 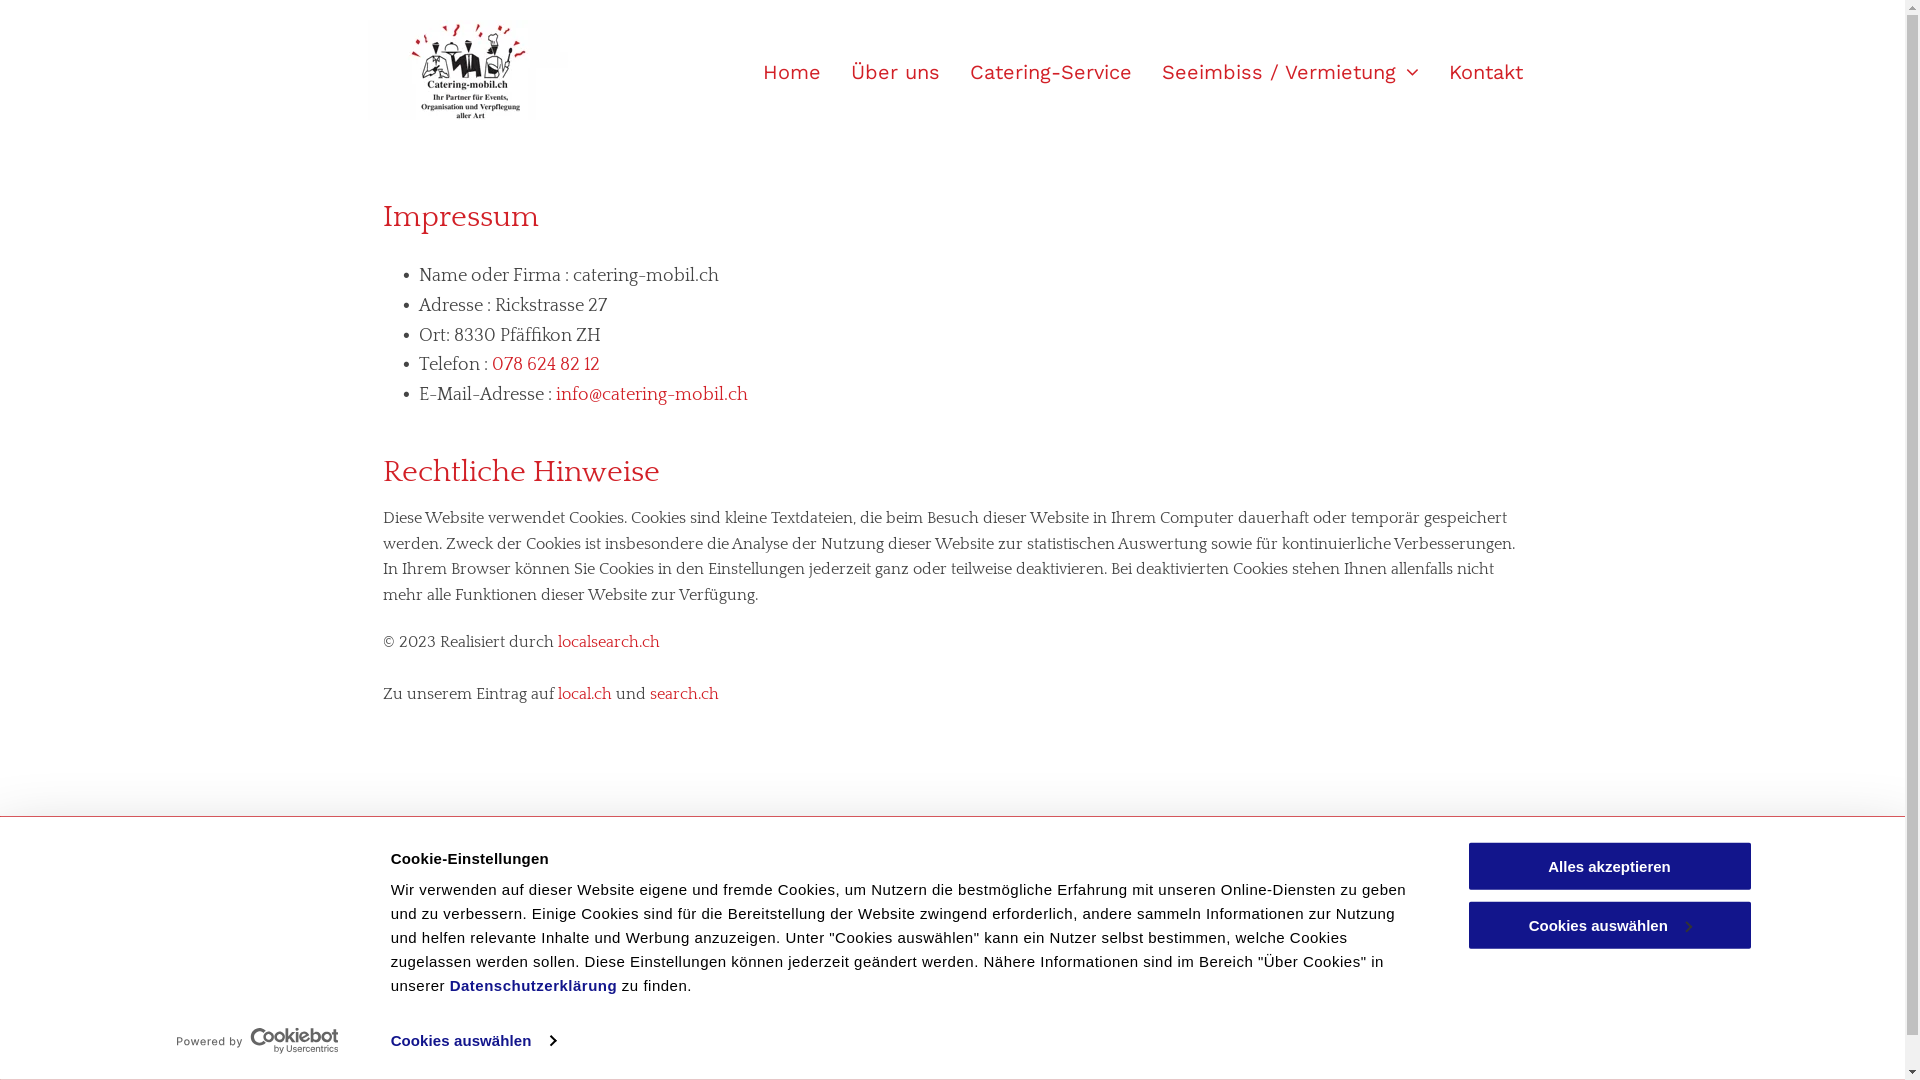 I want to click on 078 624 82 12, so click(x=724, y=917).